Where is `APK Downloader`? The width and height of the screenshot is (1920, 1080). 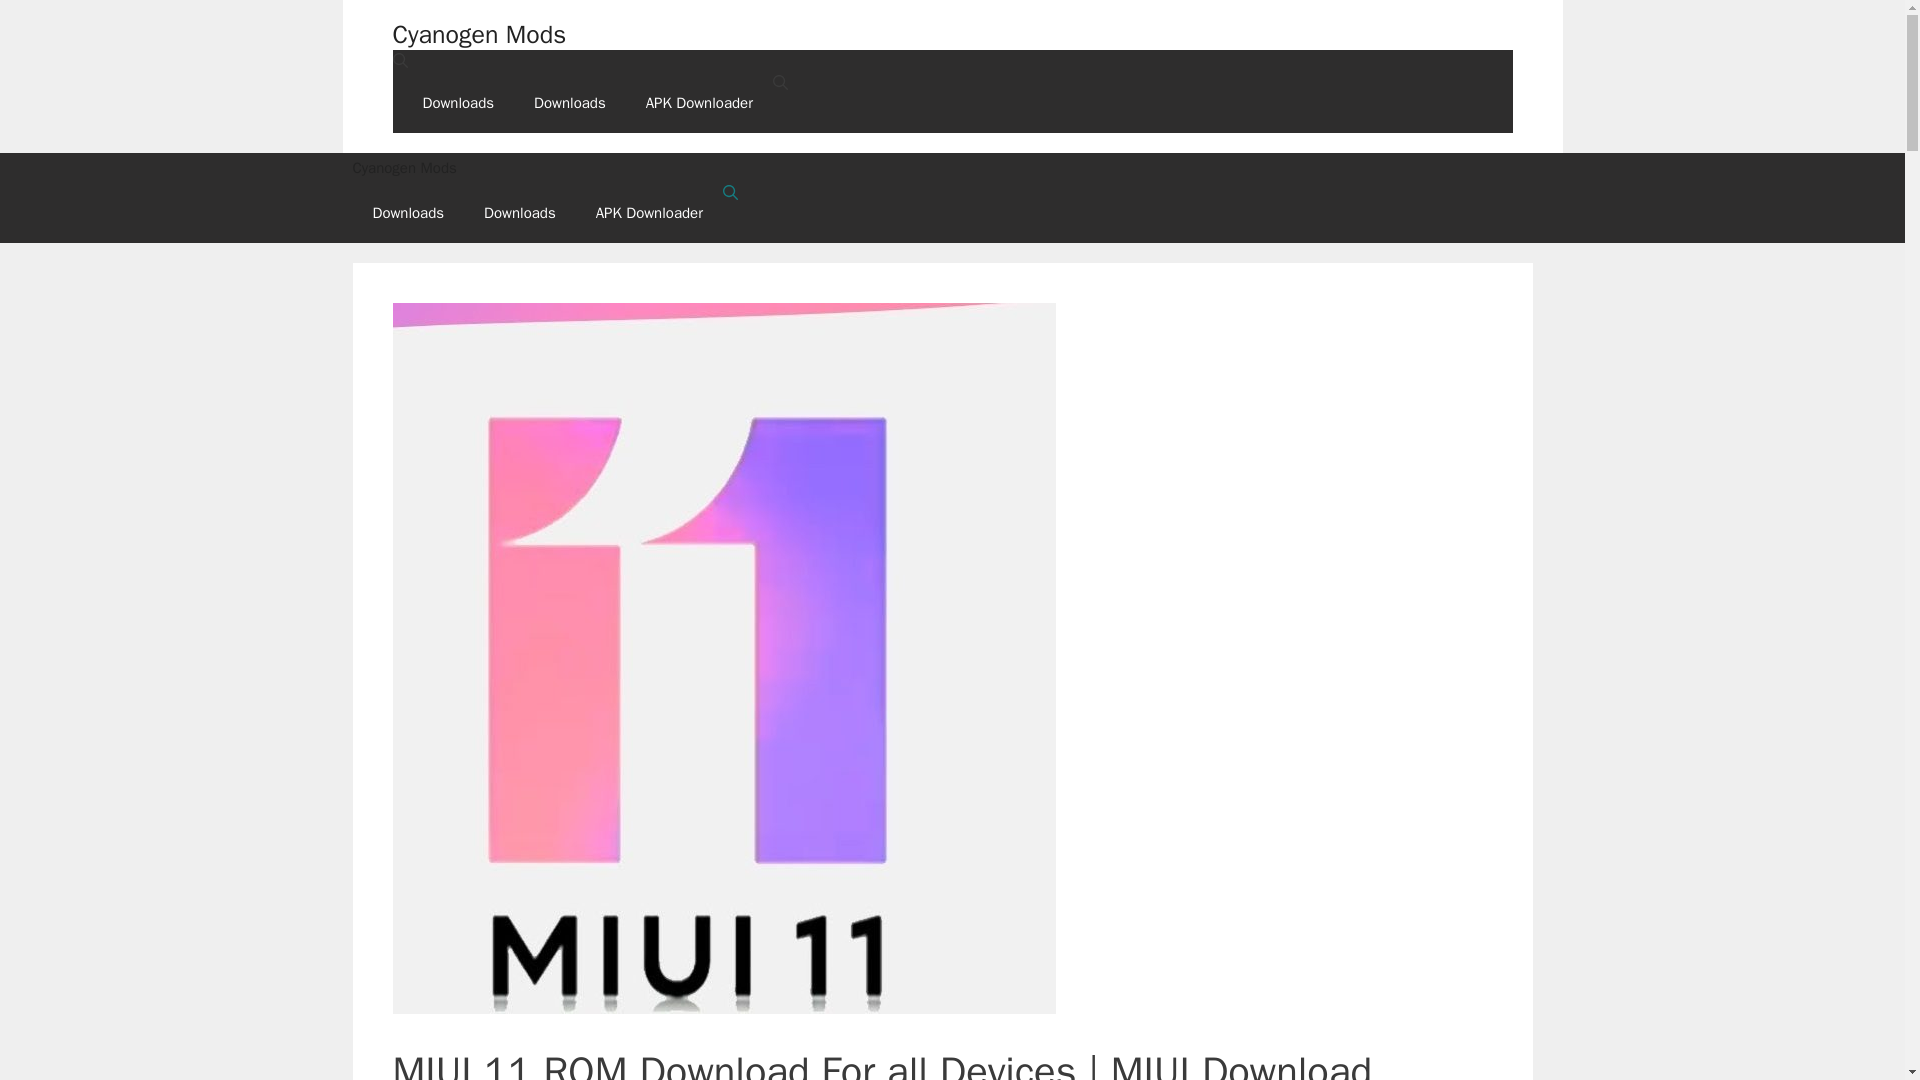
APK Downloader is located at coordinates (650, 212).